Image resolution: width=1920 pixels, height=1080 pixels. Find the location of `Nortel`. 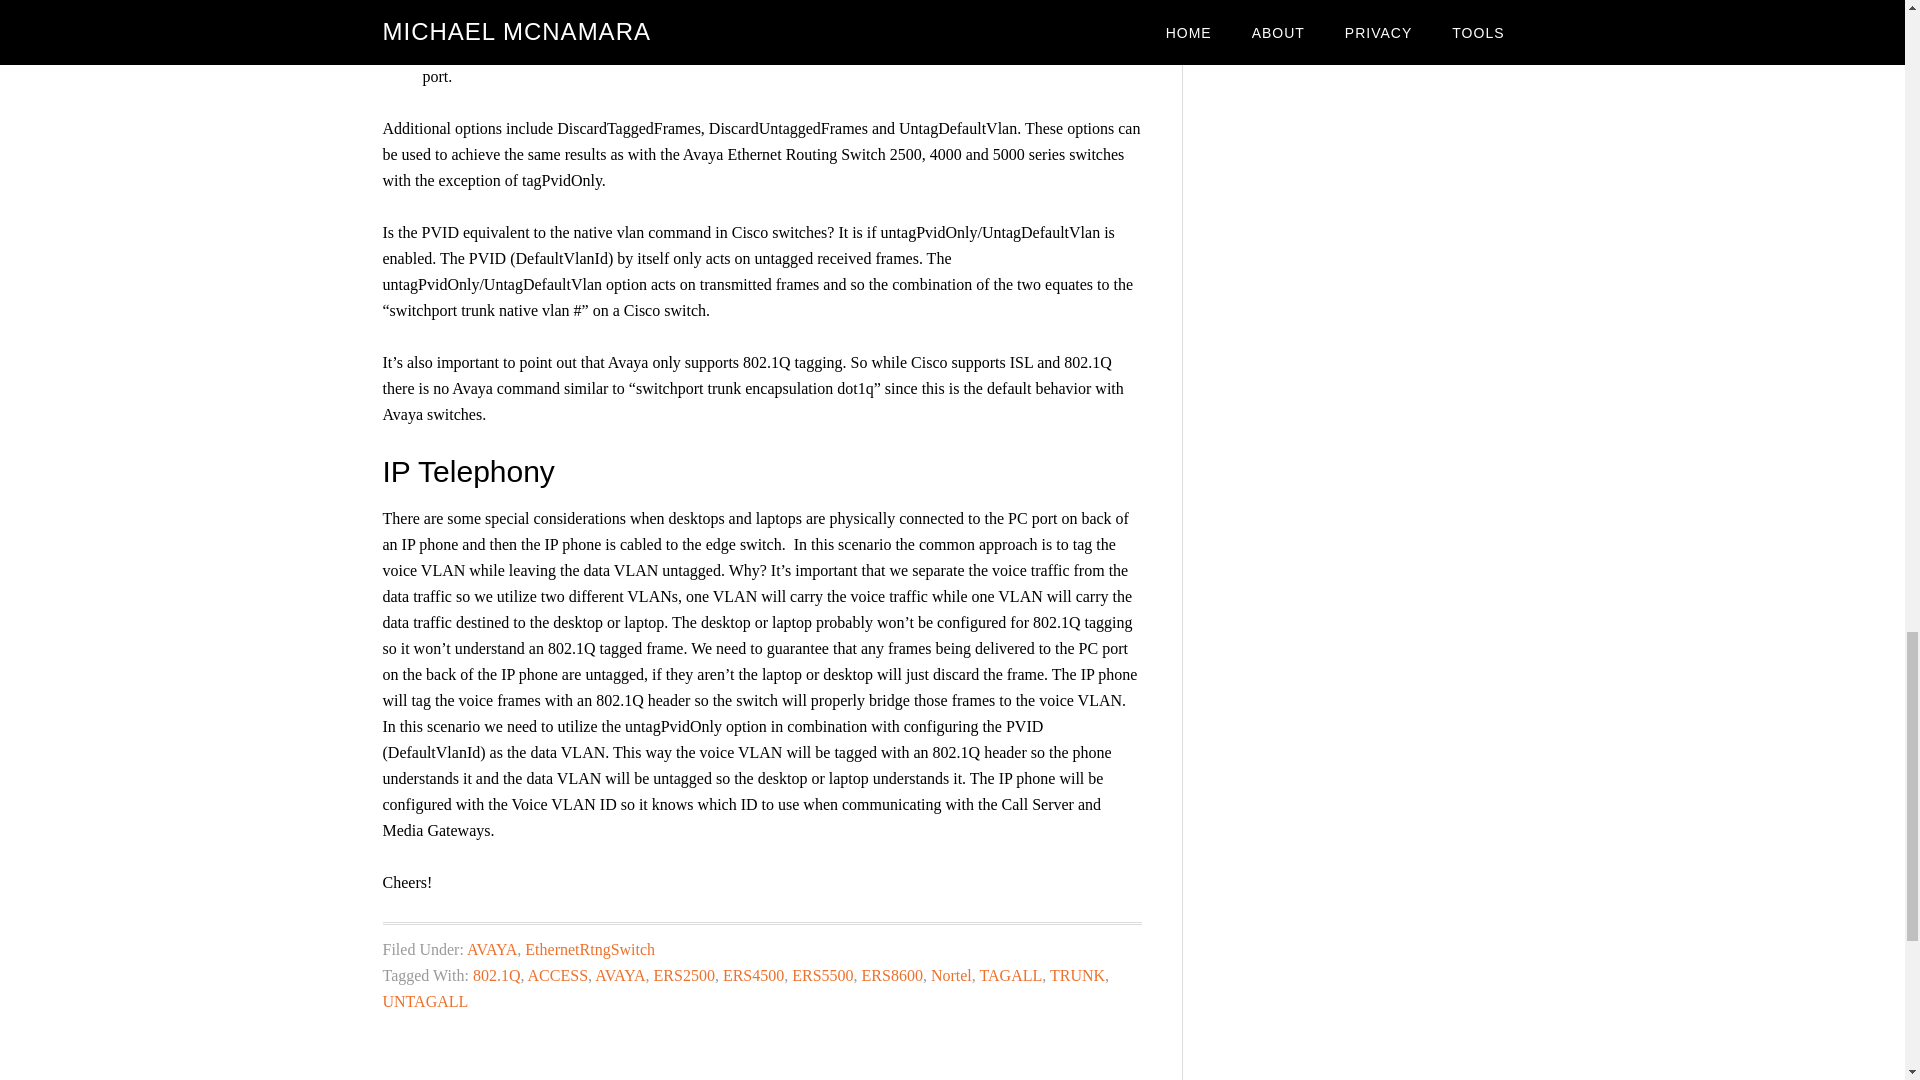

Nortel is located at coordinates (951, 974).